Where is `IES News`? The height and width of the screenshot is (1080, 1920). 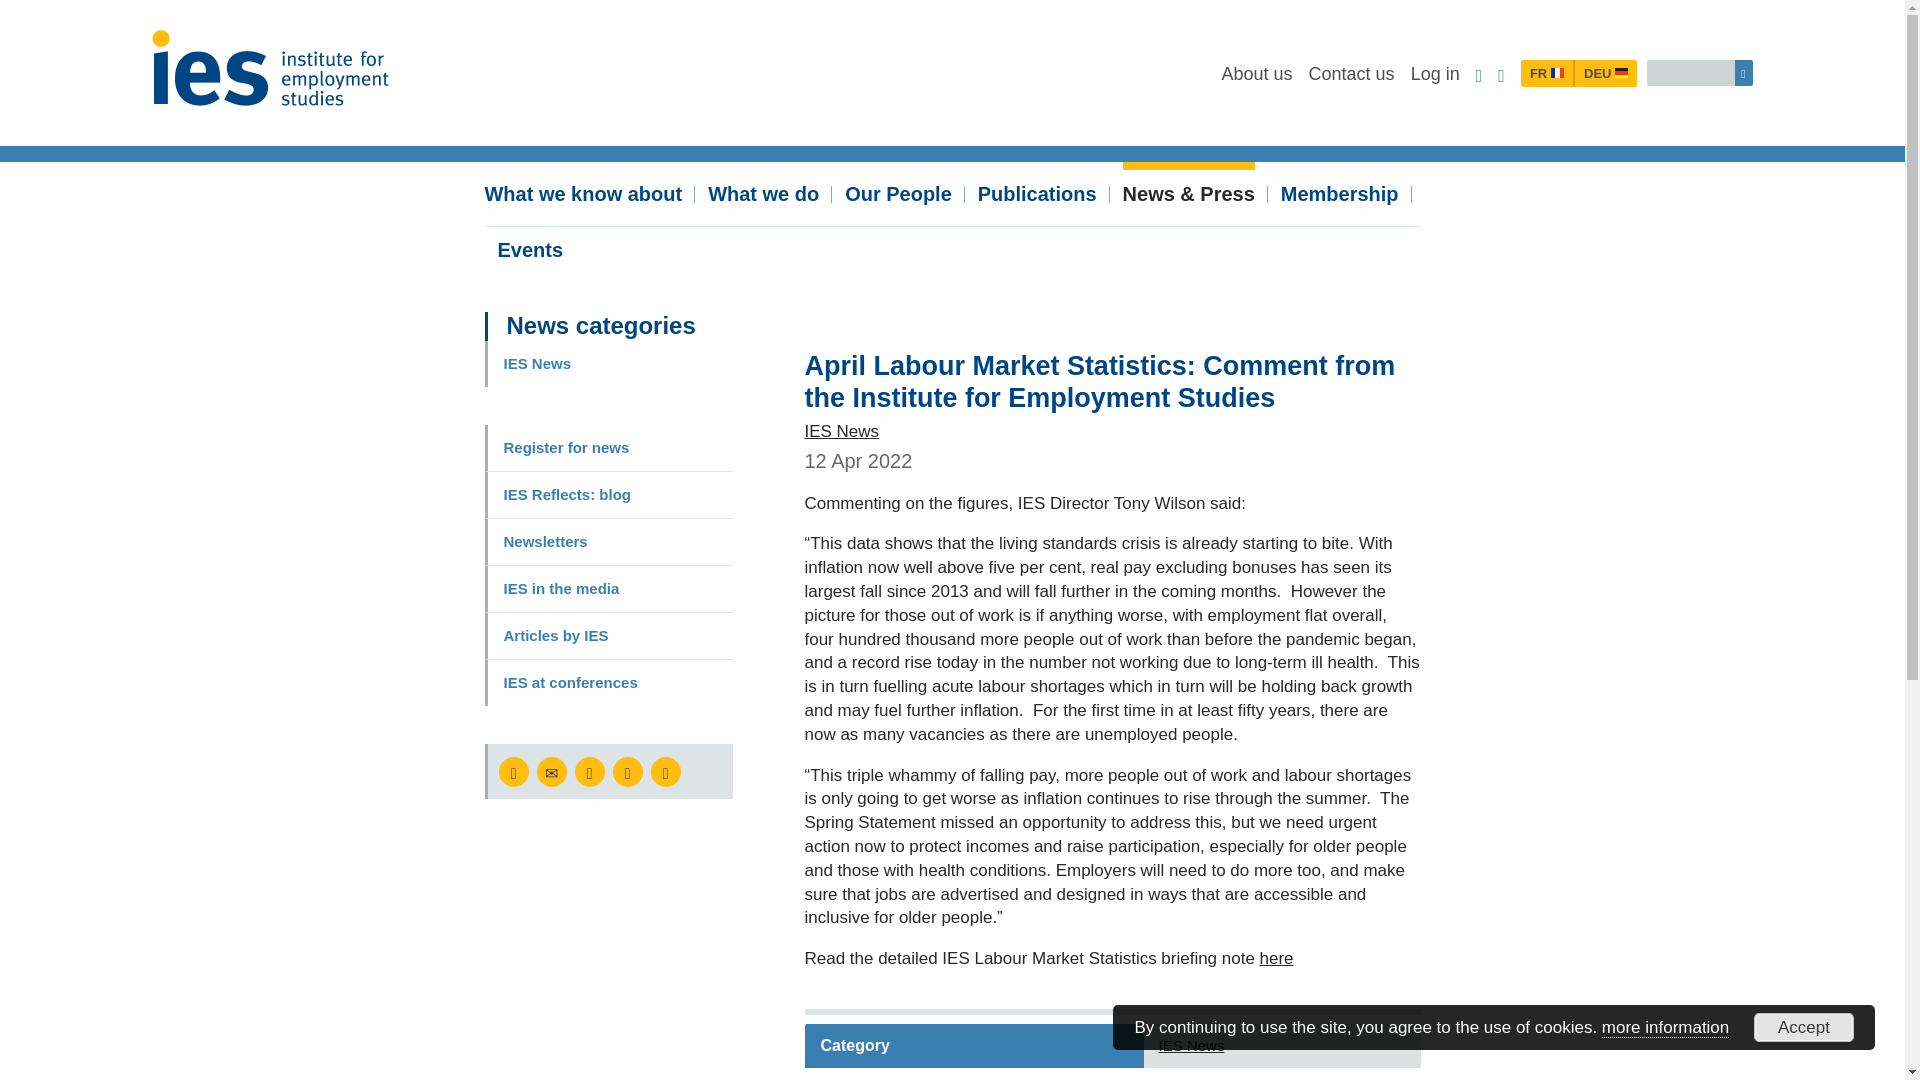
IES News is located at coordinates (607, 364).